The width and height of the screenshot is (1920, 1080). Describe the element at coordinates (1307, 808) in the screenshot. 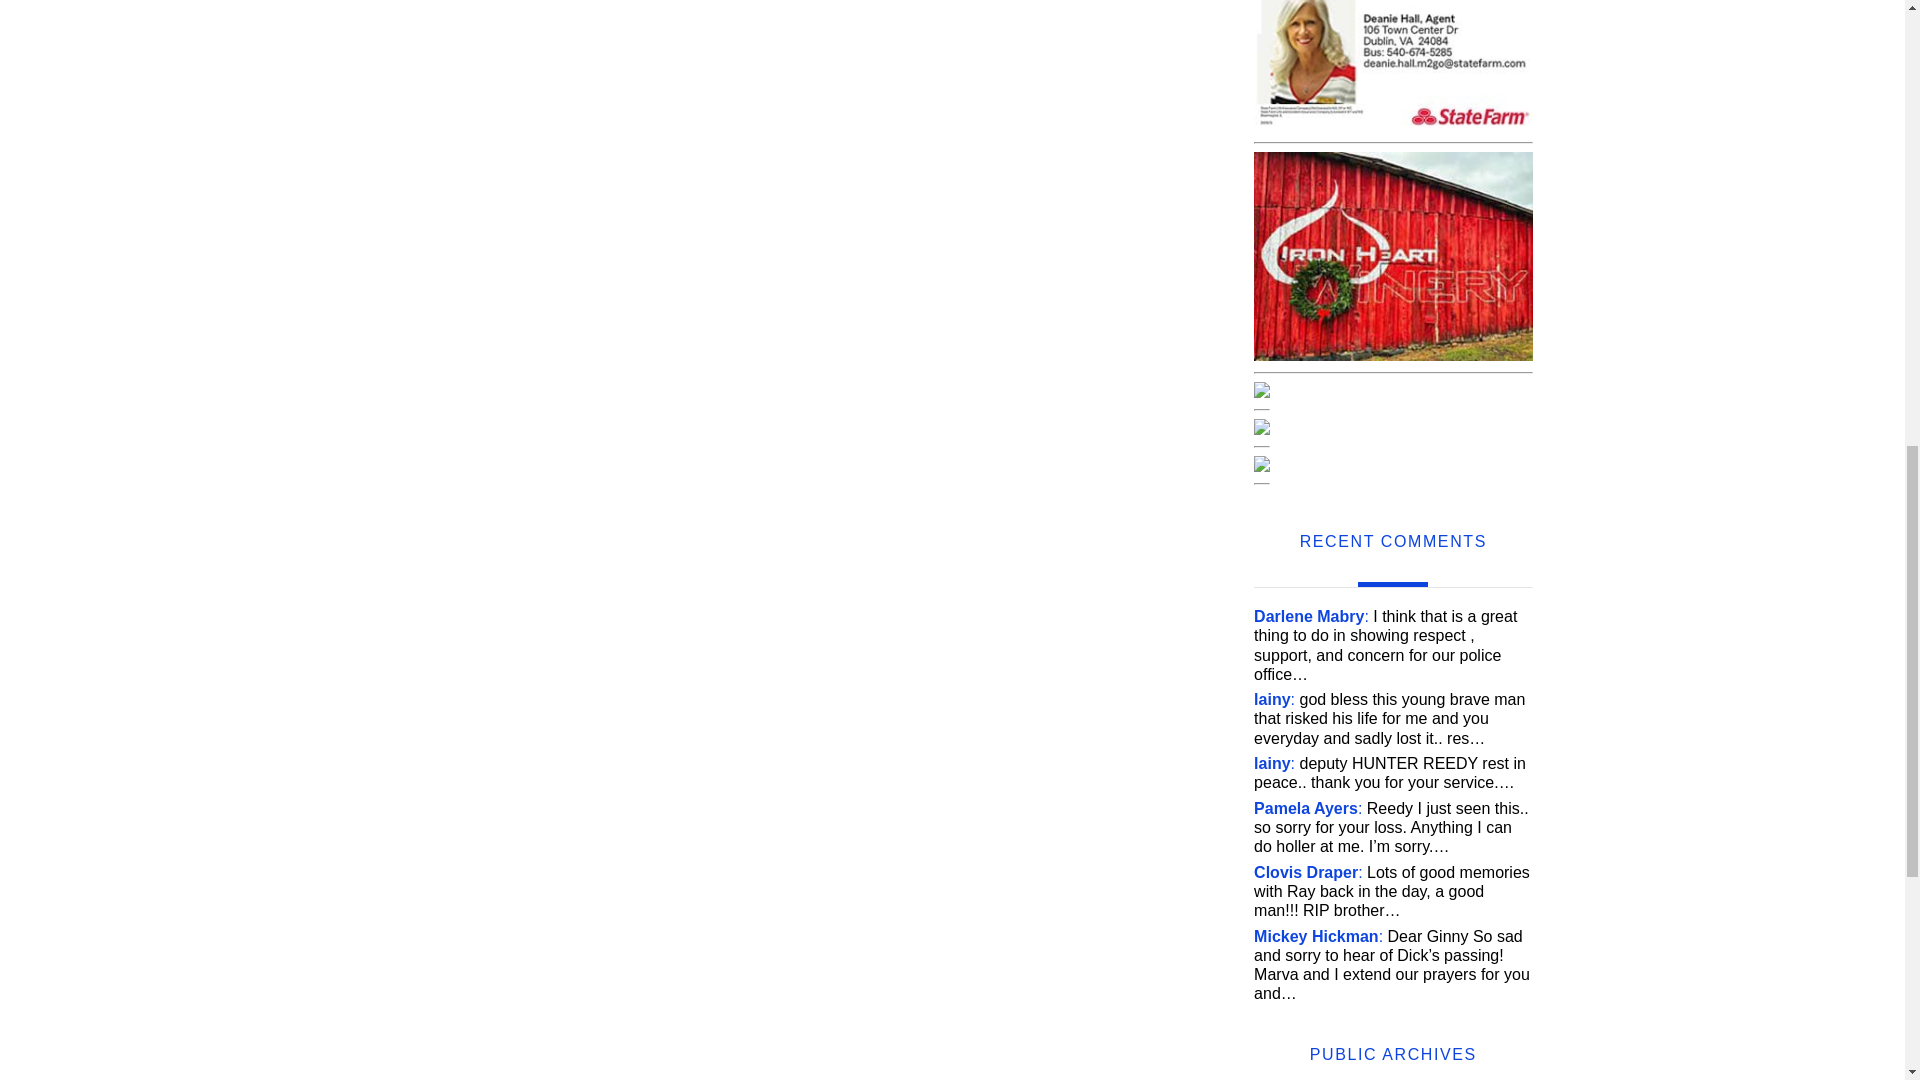

I see `Pamela Ayers:` at that location.